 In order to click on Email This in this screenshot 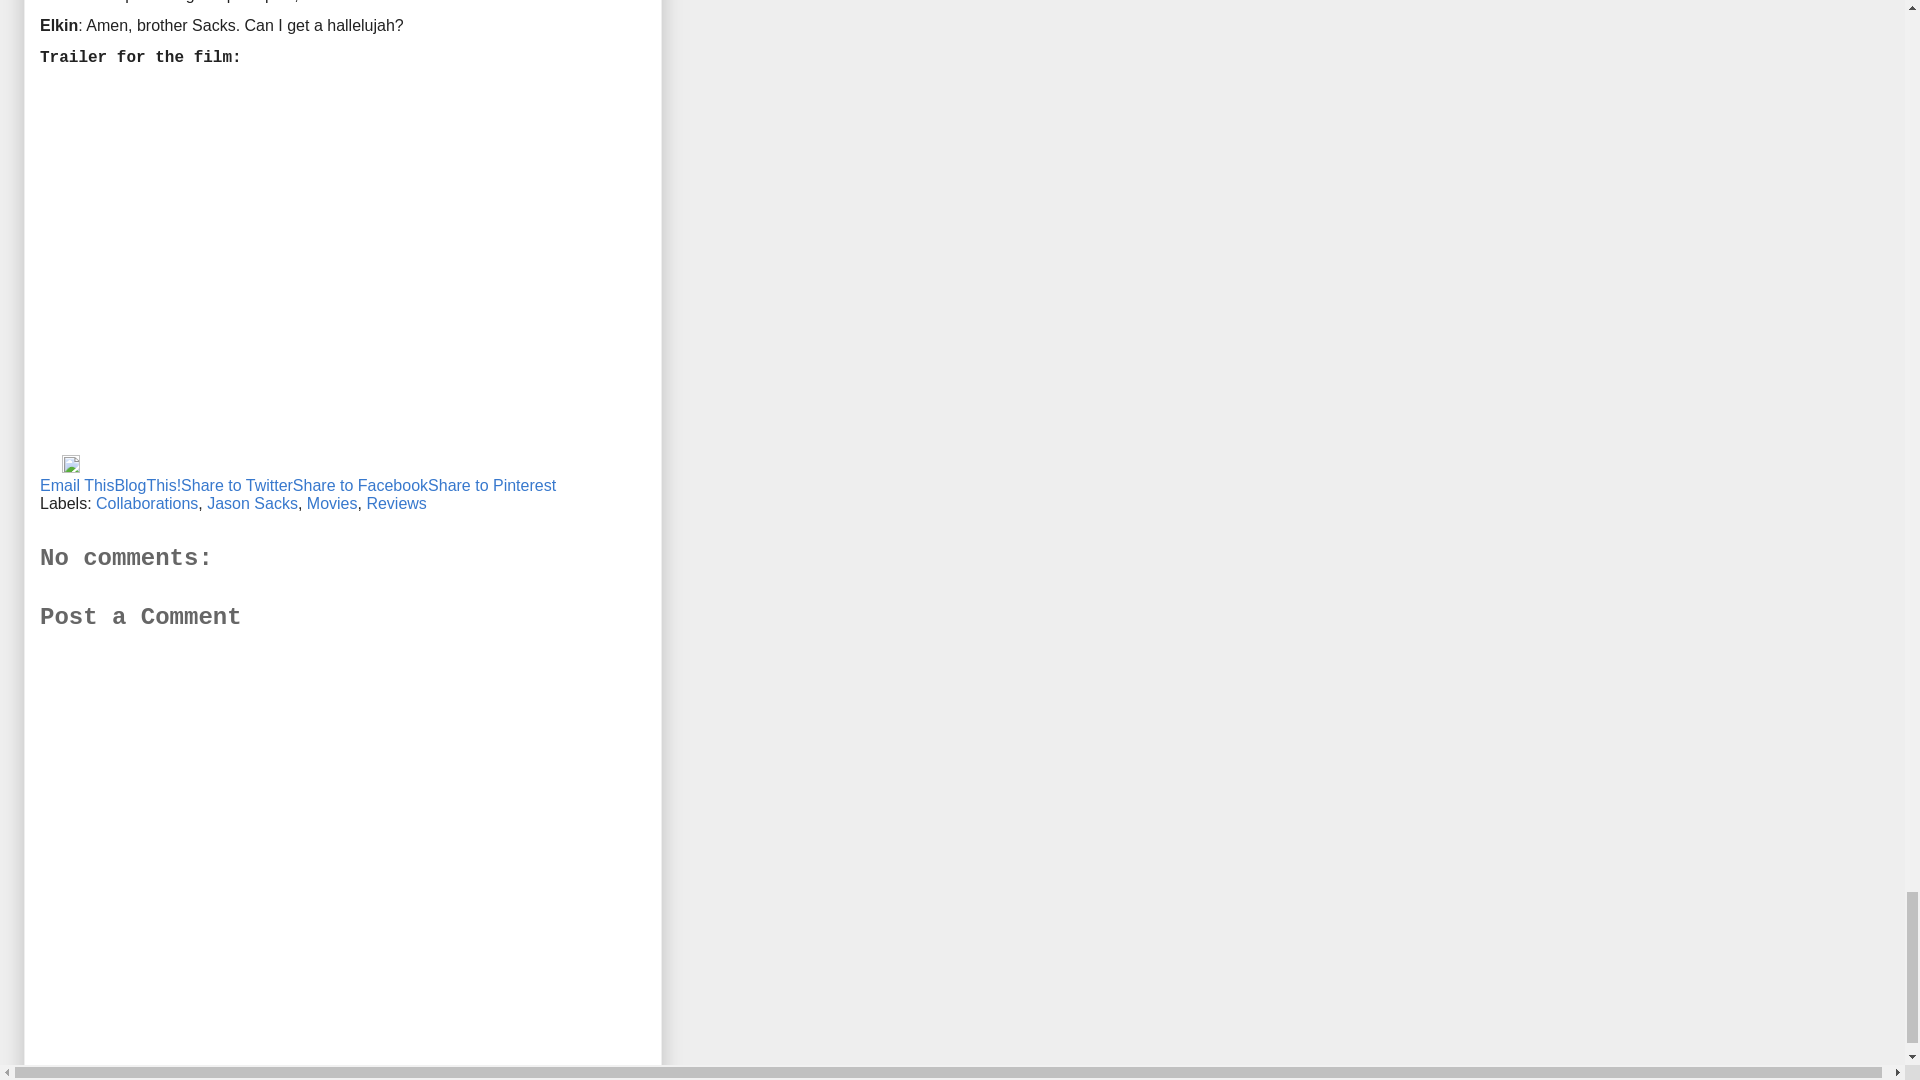, I will do `click(76, 485)`.